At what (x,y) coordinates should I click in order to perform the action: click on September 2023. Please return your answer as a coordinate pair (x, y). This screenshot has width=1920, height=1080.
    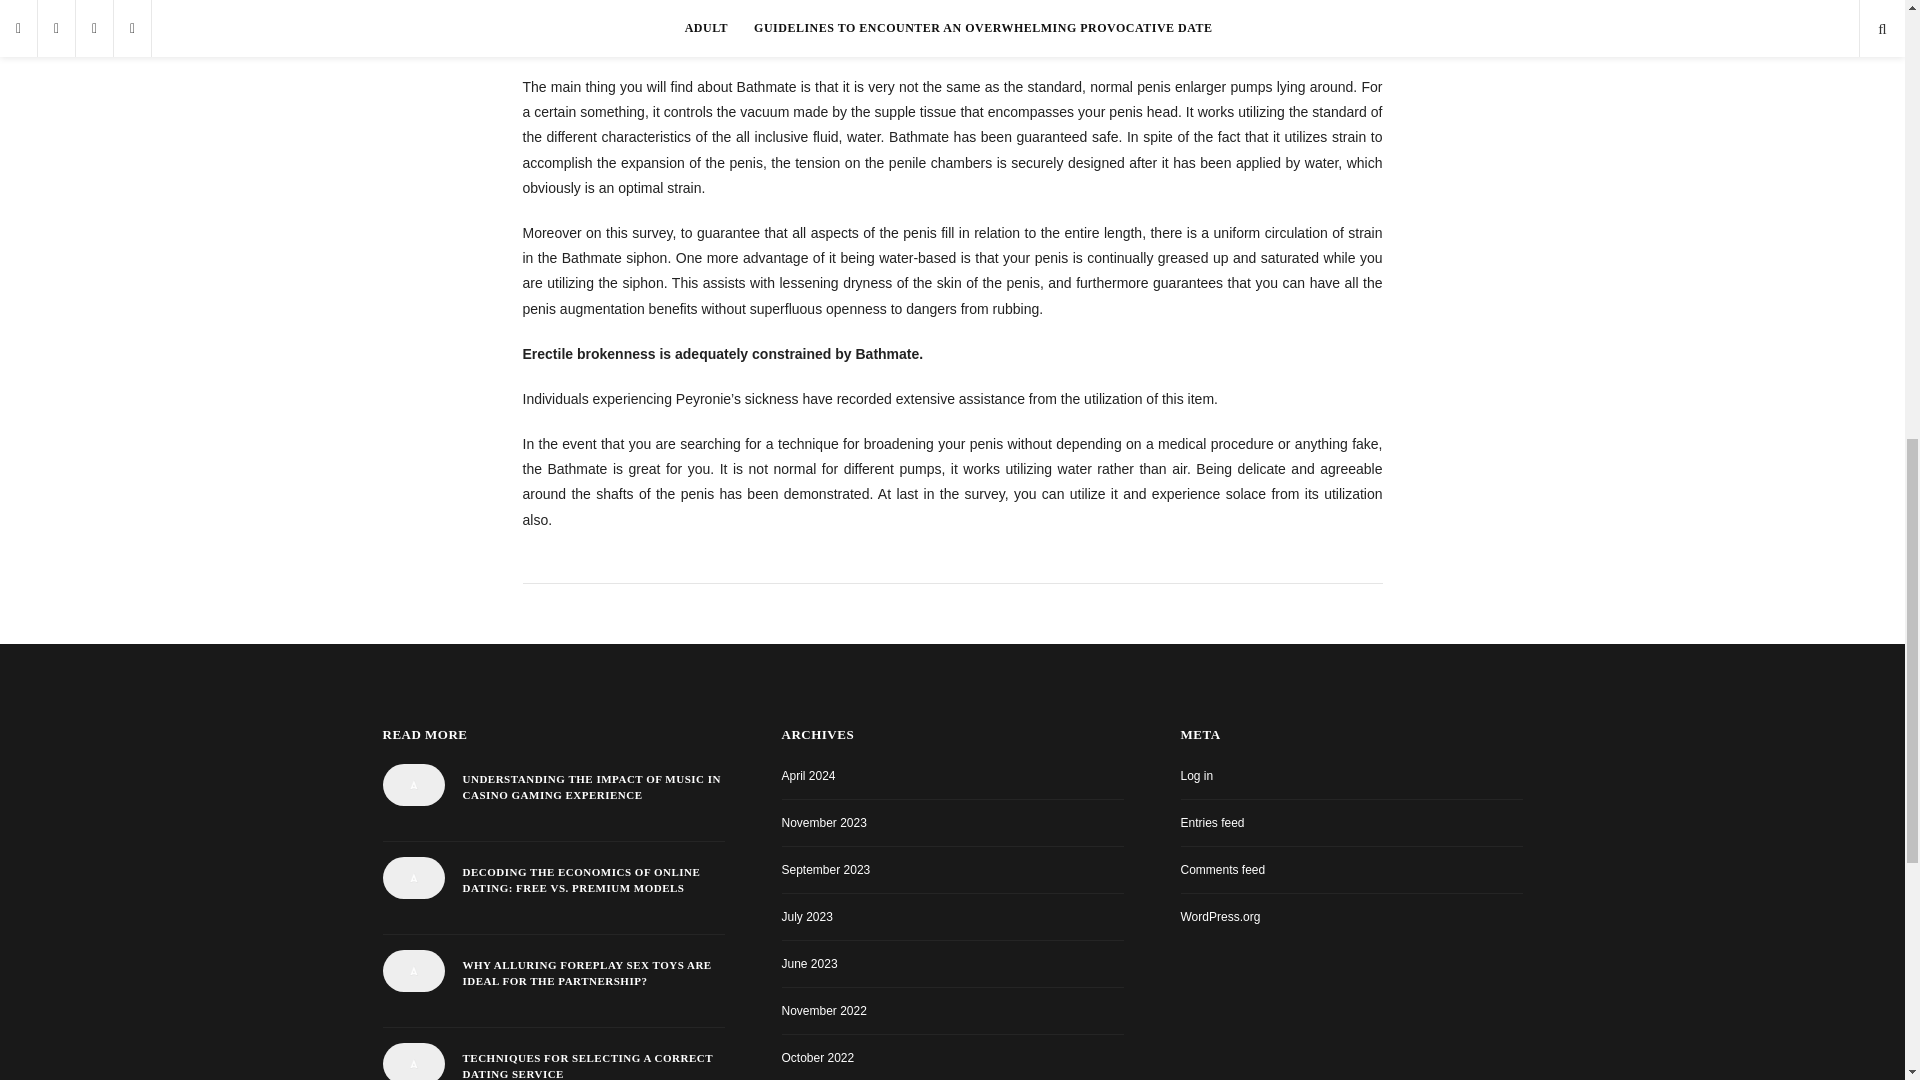
    Looking at the image, I should click on (826, 869).